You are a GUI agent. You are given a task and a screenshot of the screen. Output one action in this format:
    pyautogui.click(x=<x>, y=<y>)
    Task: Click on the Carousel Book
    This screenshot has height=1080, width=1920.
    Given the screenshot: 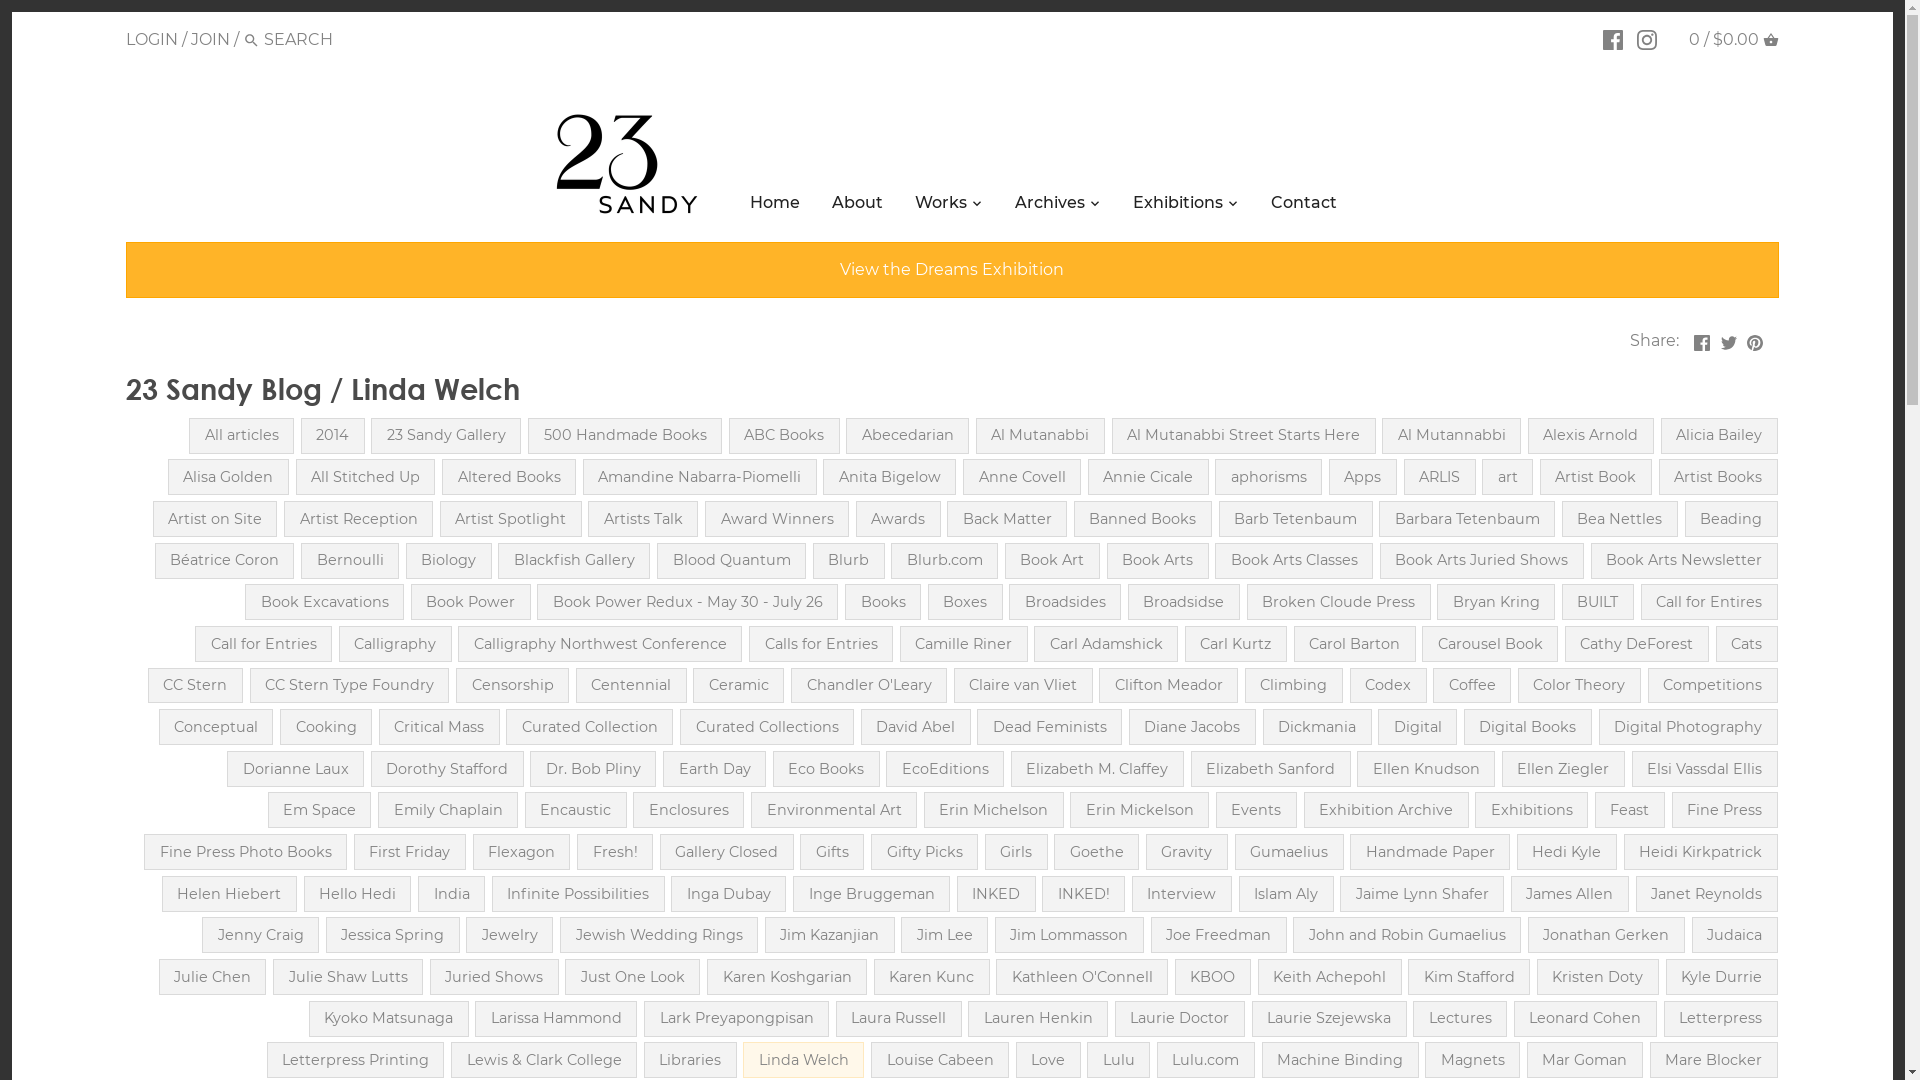 What is the action you would take?
    pyautogui.click(x=1490, y=644)
    